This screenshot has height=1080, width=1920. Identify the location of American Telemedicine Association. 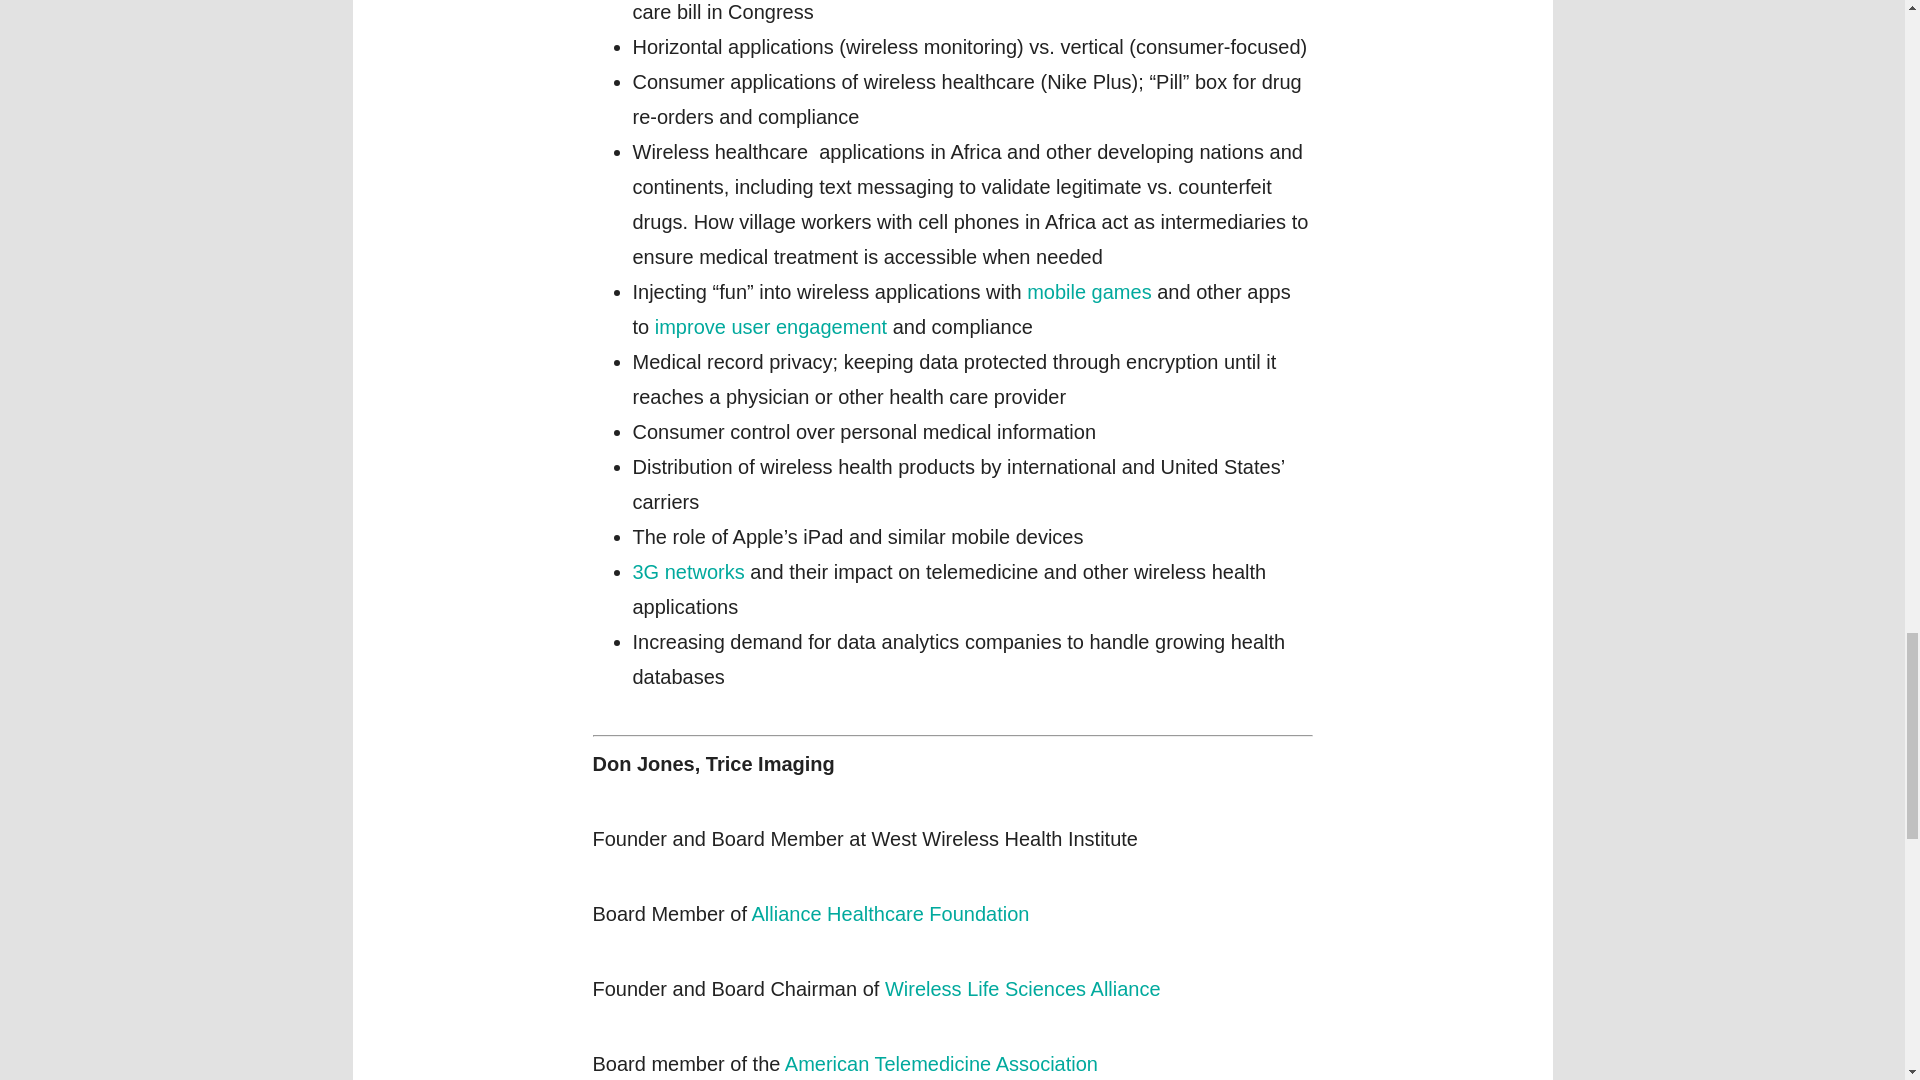
(942, 1062).